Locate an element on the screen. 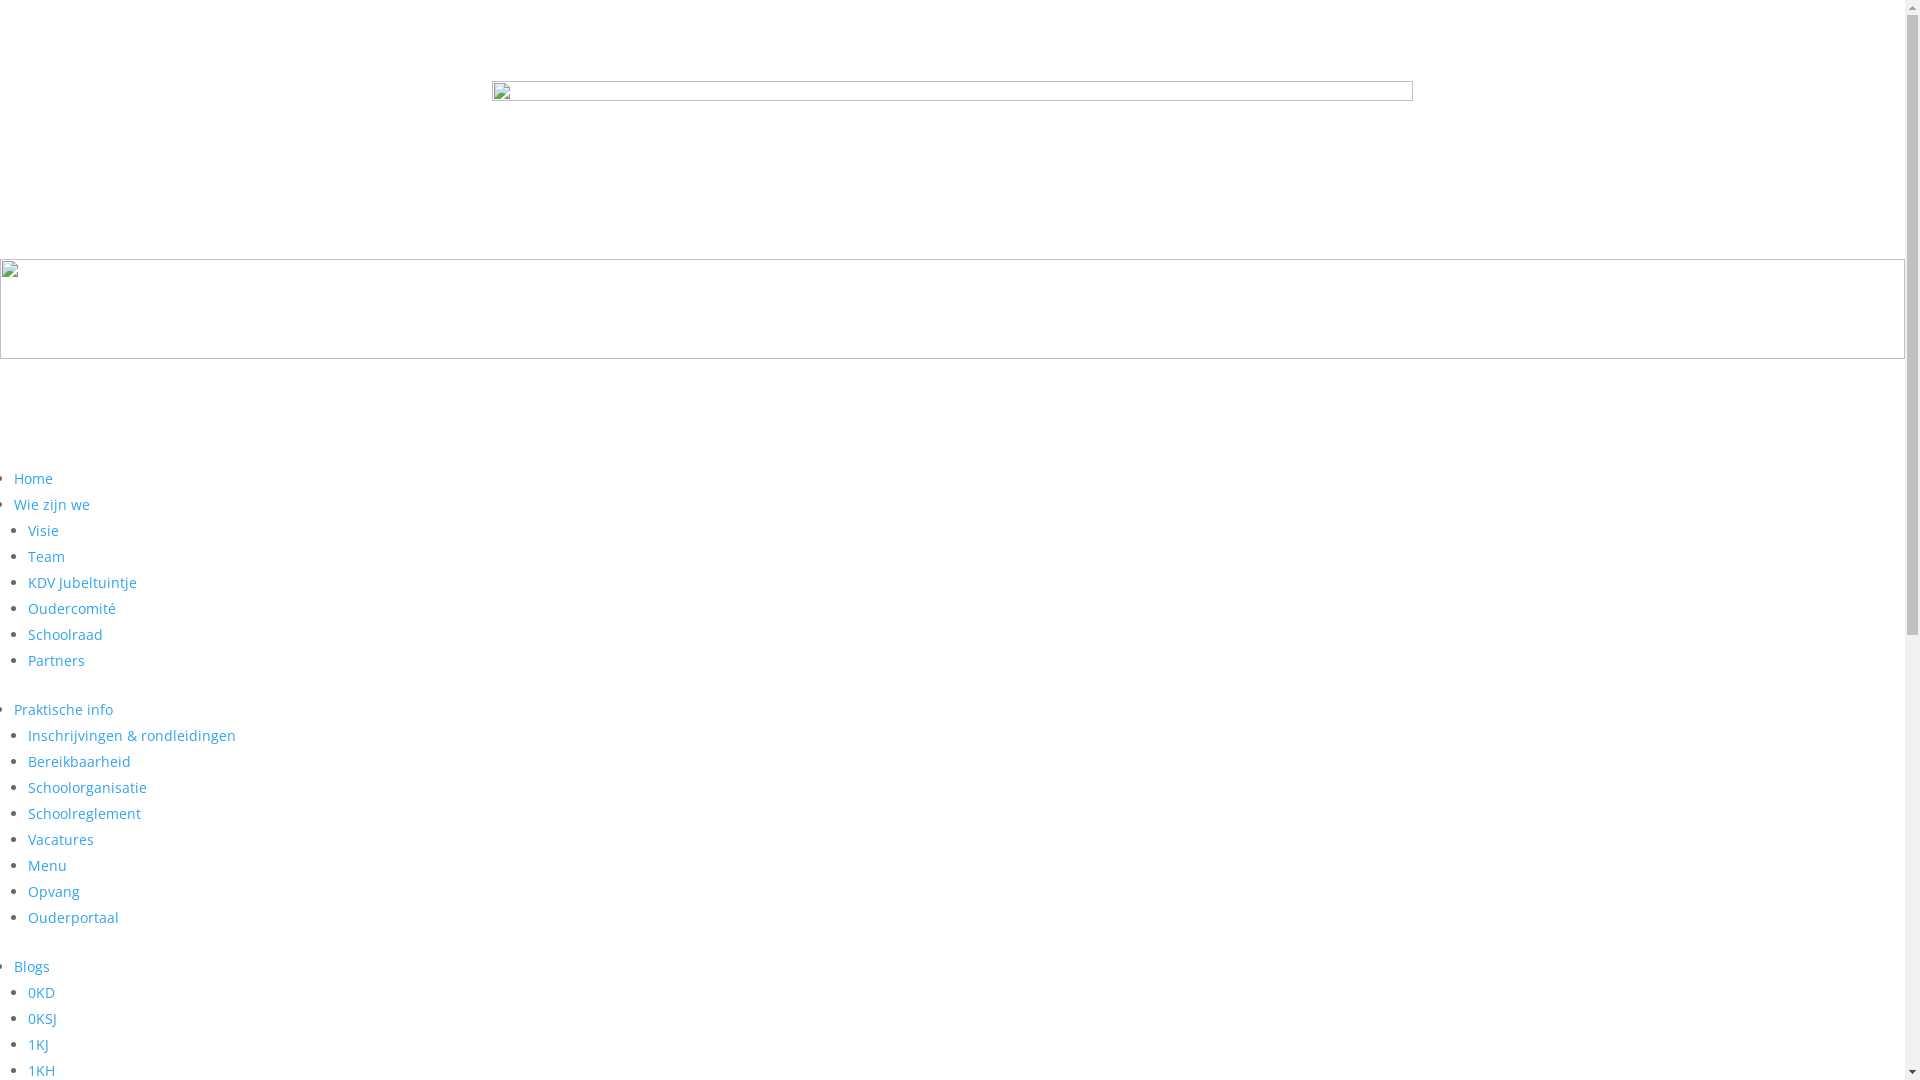 This screenshot has width=1920, height=1080. Praktische info is located at coordinates (64, 710).